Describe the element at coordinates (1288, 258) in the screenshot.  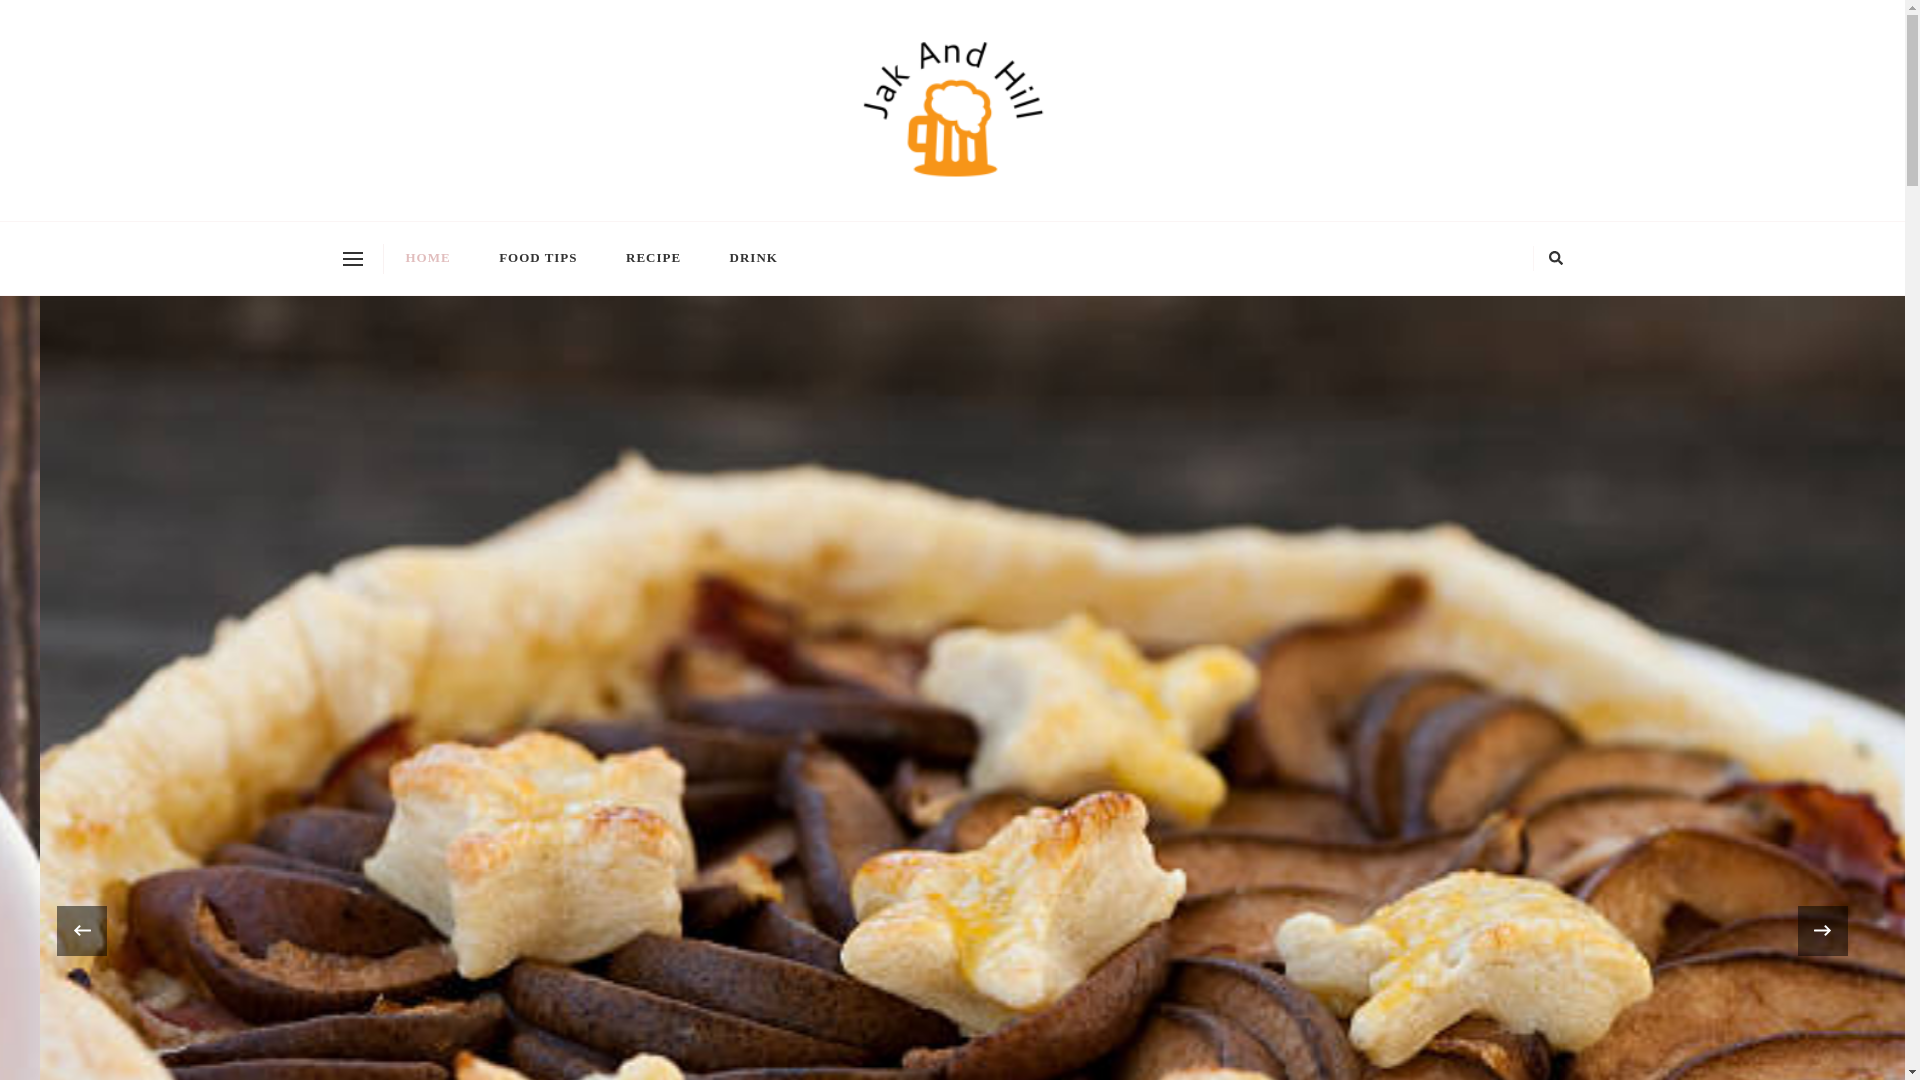
I see `Search` at that location.